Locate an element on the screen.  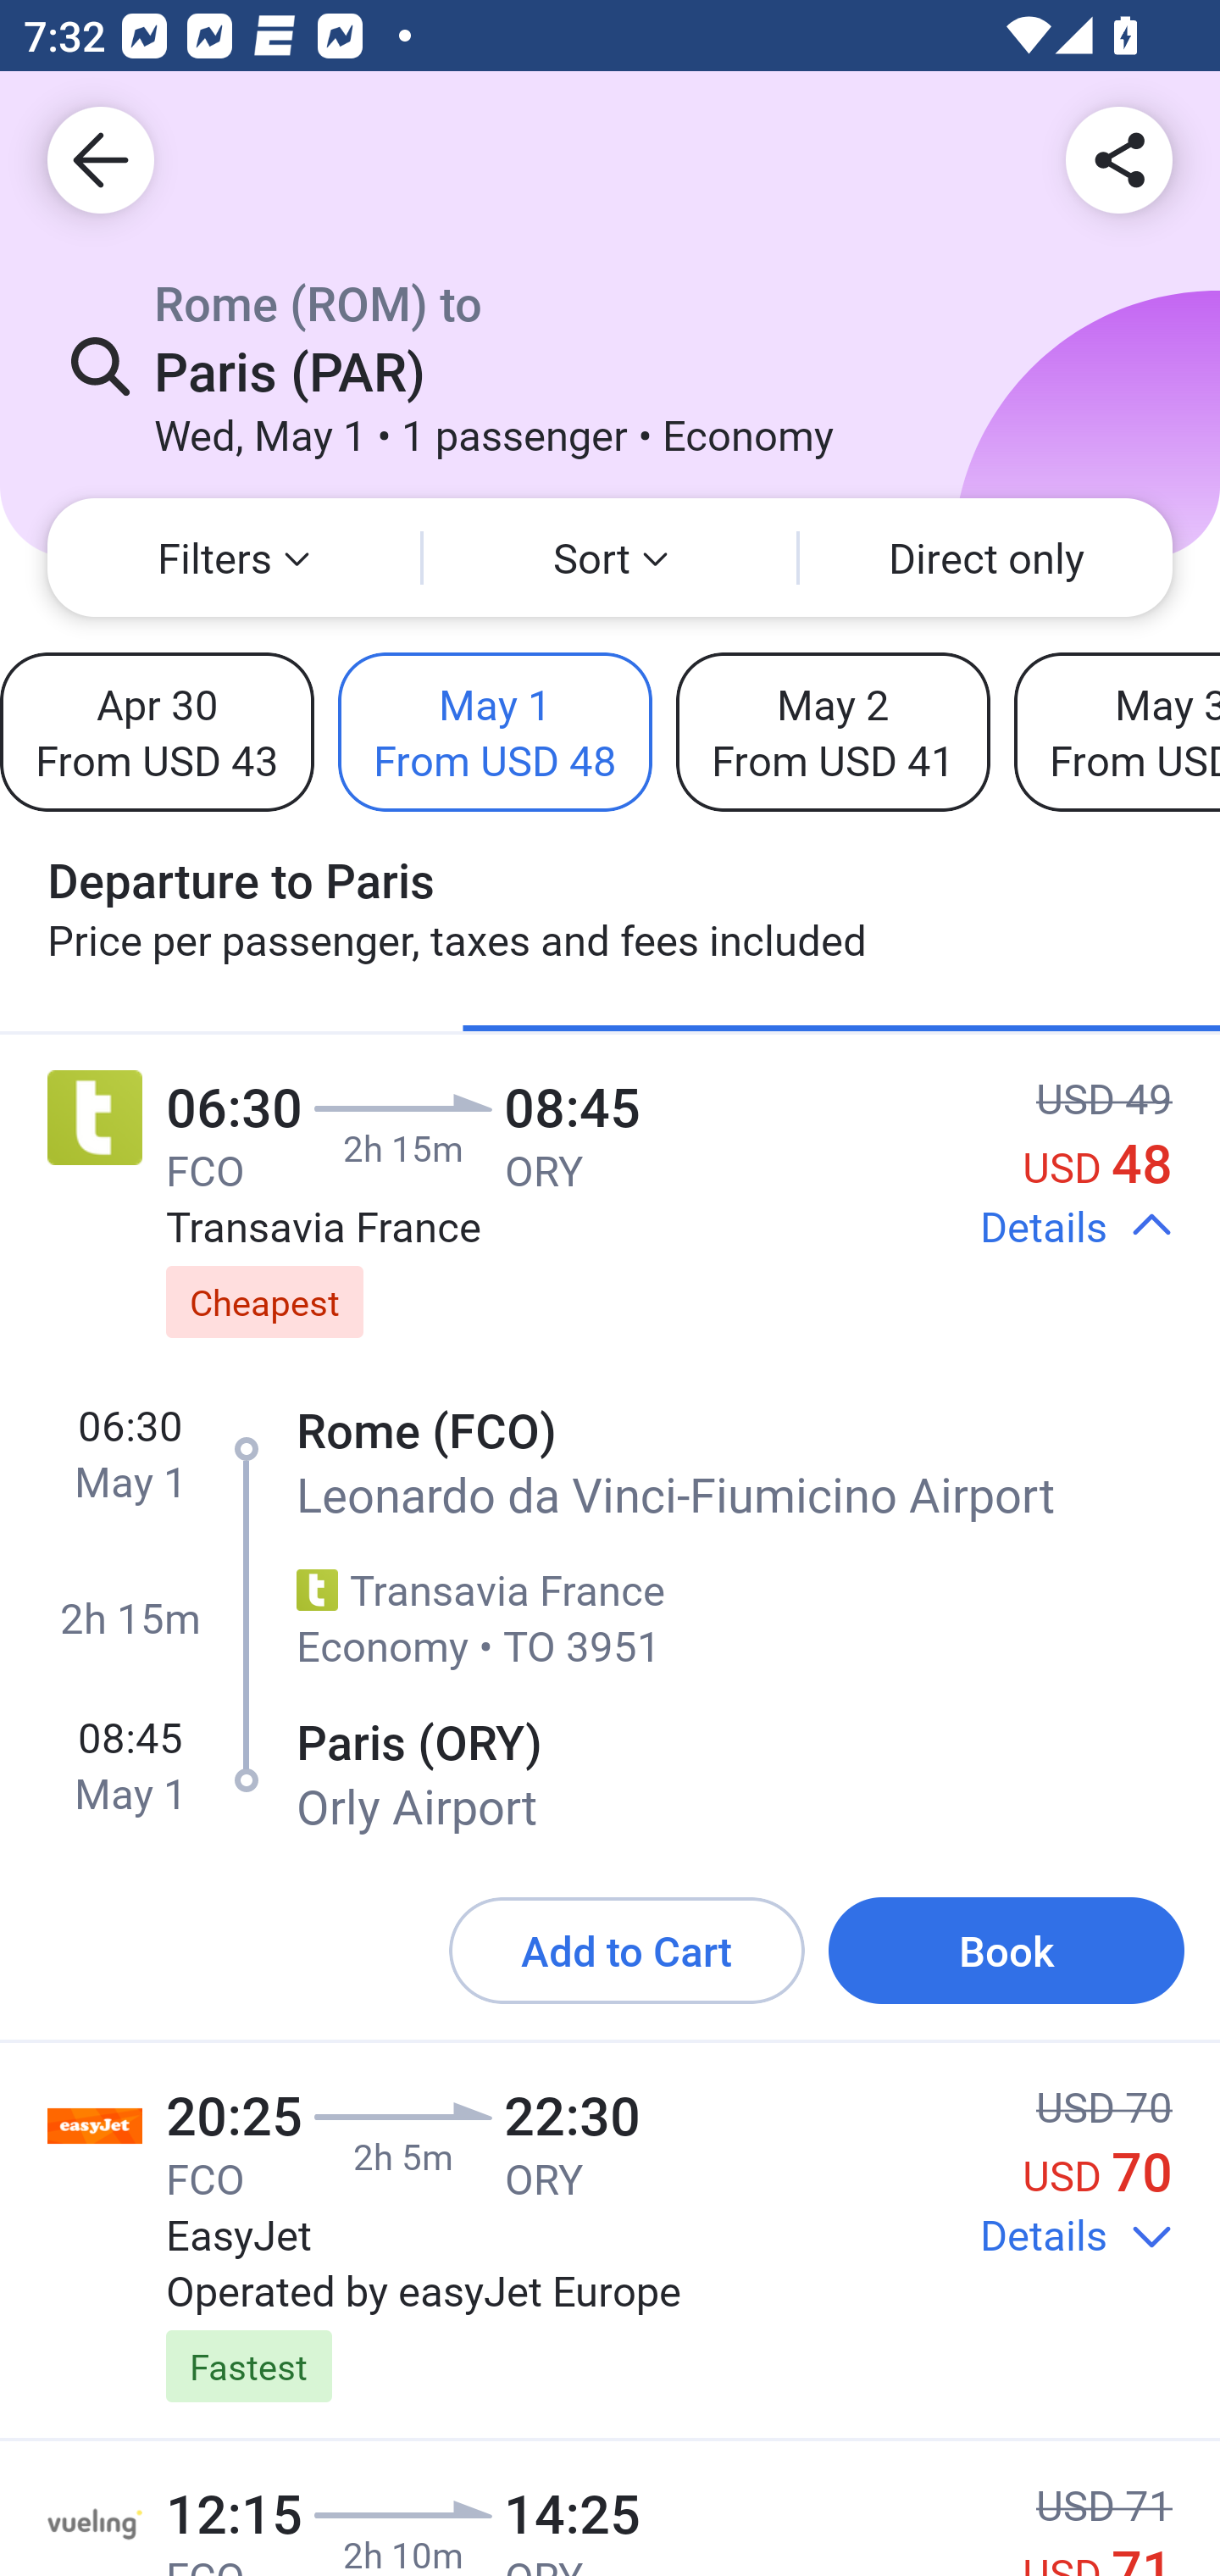
Direct only is located at coordinates (986, 558).